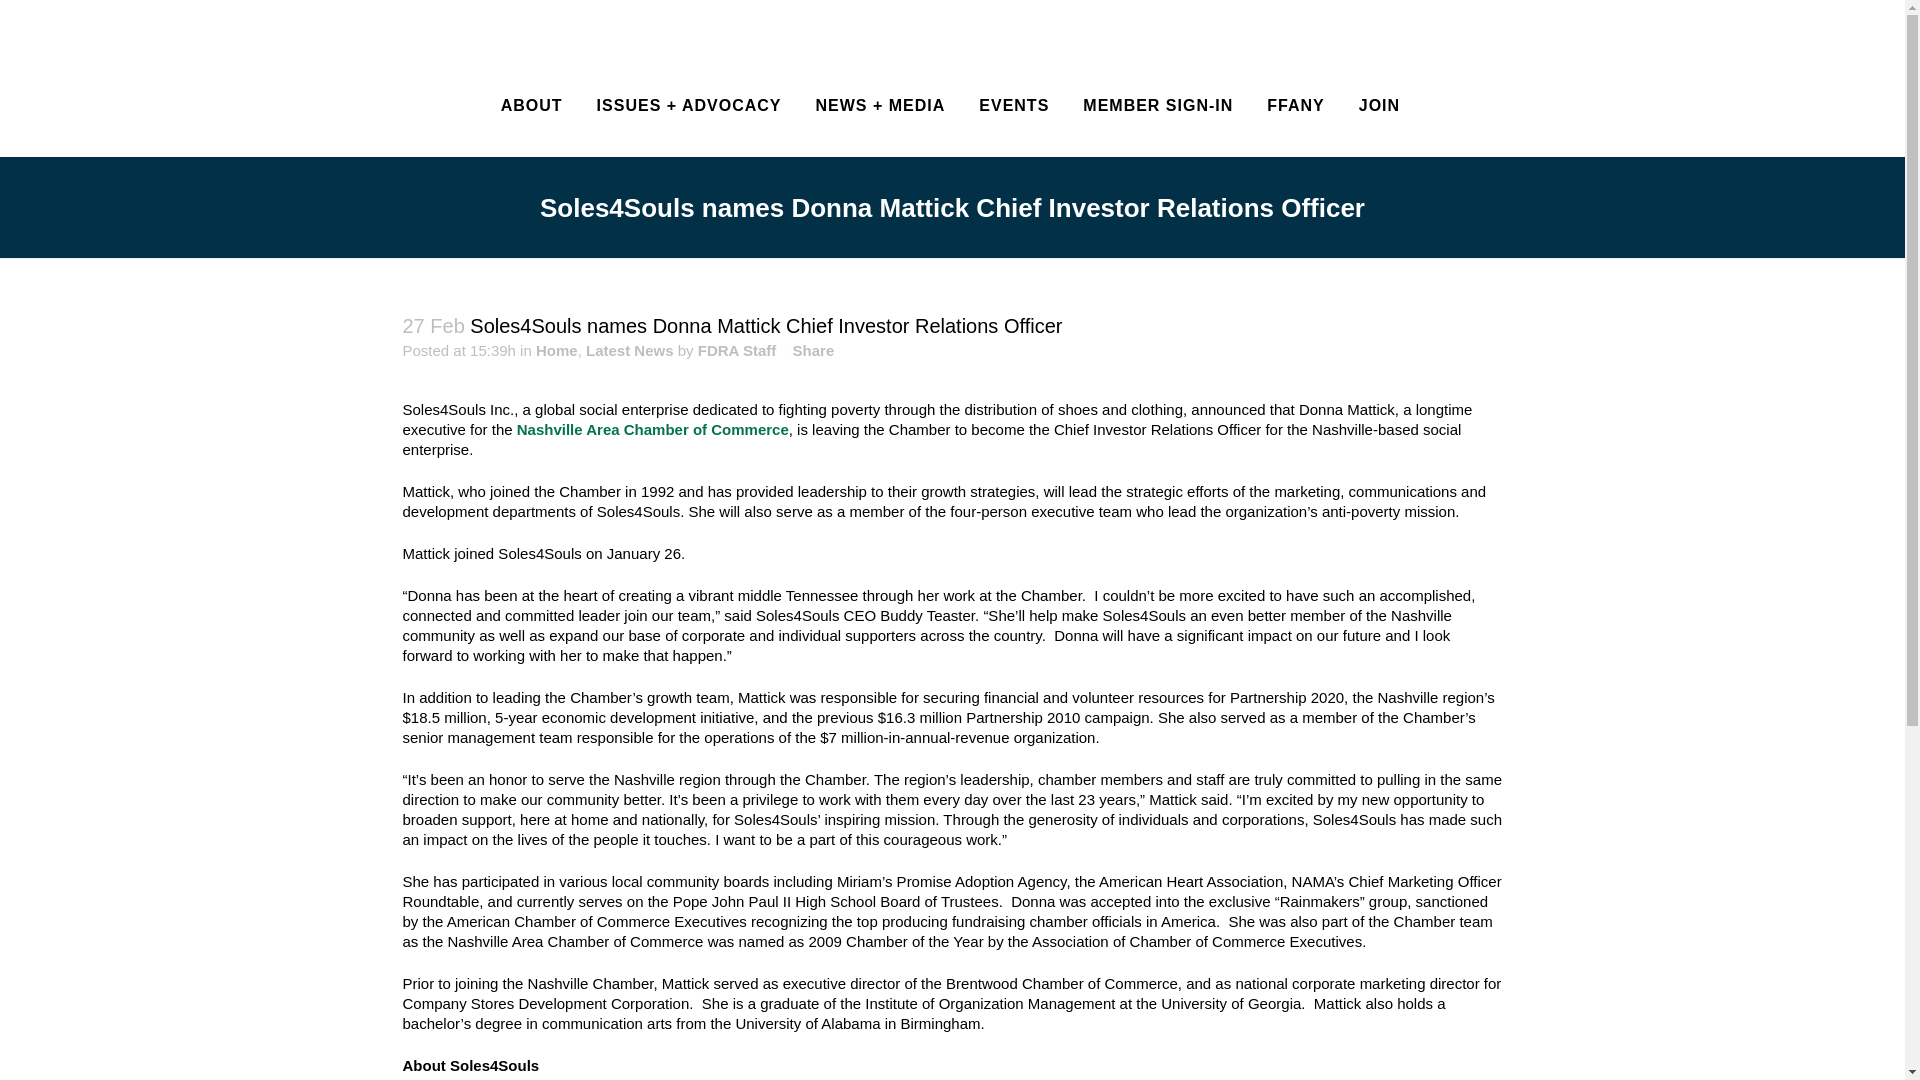 The height and width of the screenshot is (1080, 1920). I want to click on EVENTS, so click(1013, 106).